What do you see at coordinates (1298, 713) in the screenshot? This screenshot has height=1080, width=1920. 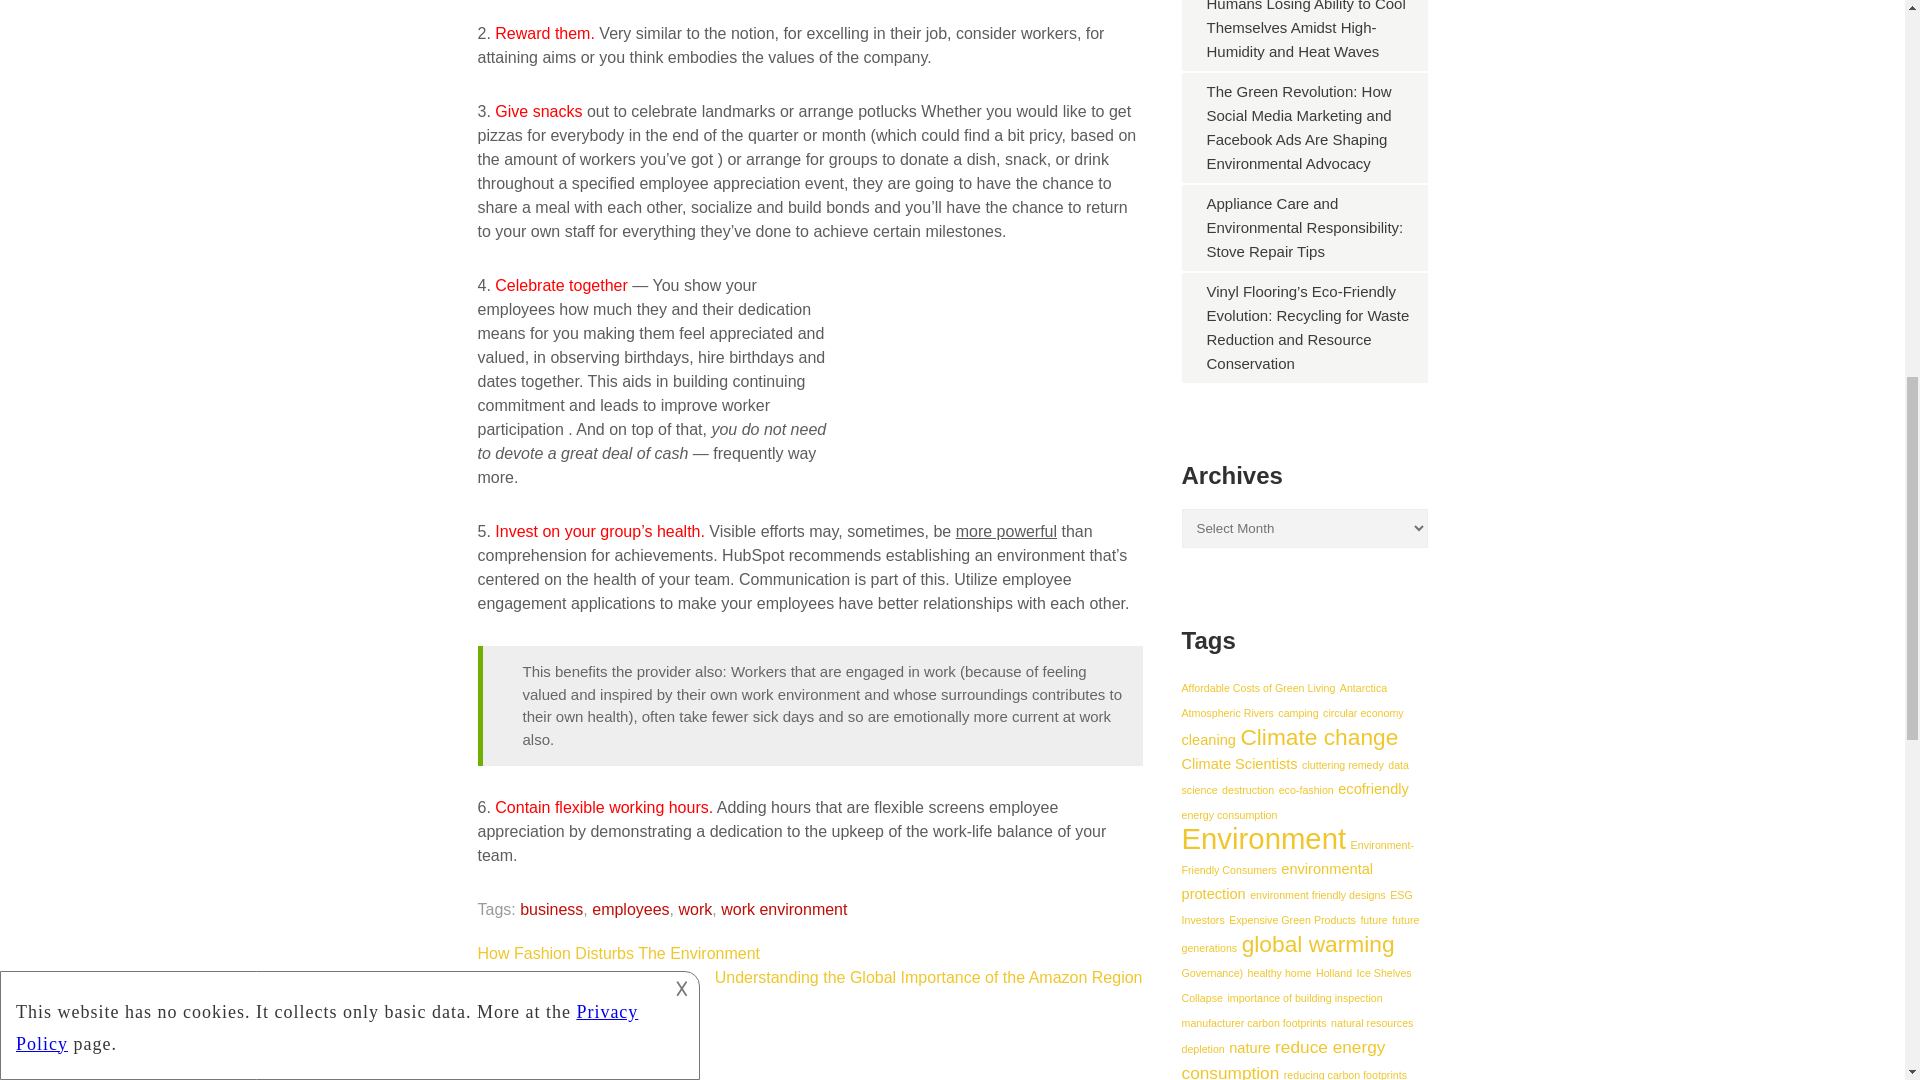 I see `camping` at bounding box center [1298, 713].